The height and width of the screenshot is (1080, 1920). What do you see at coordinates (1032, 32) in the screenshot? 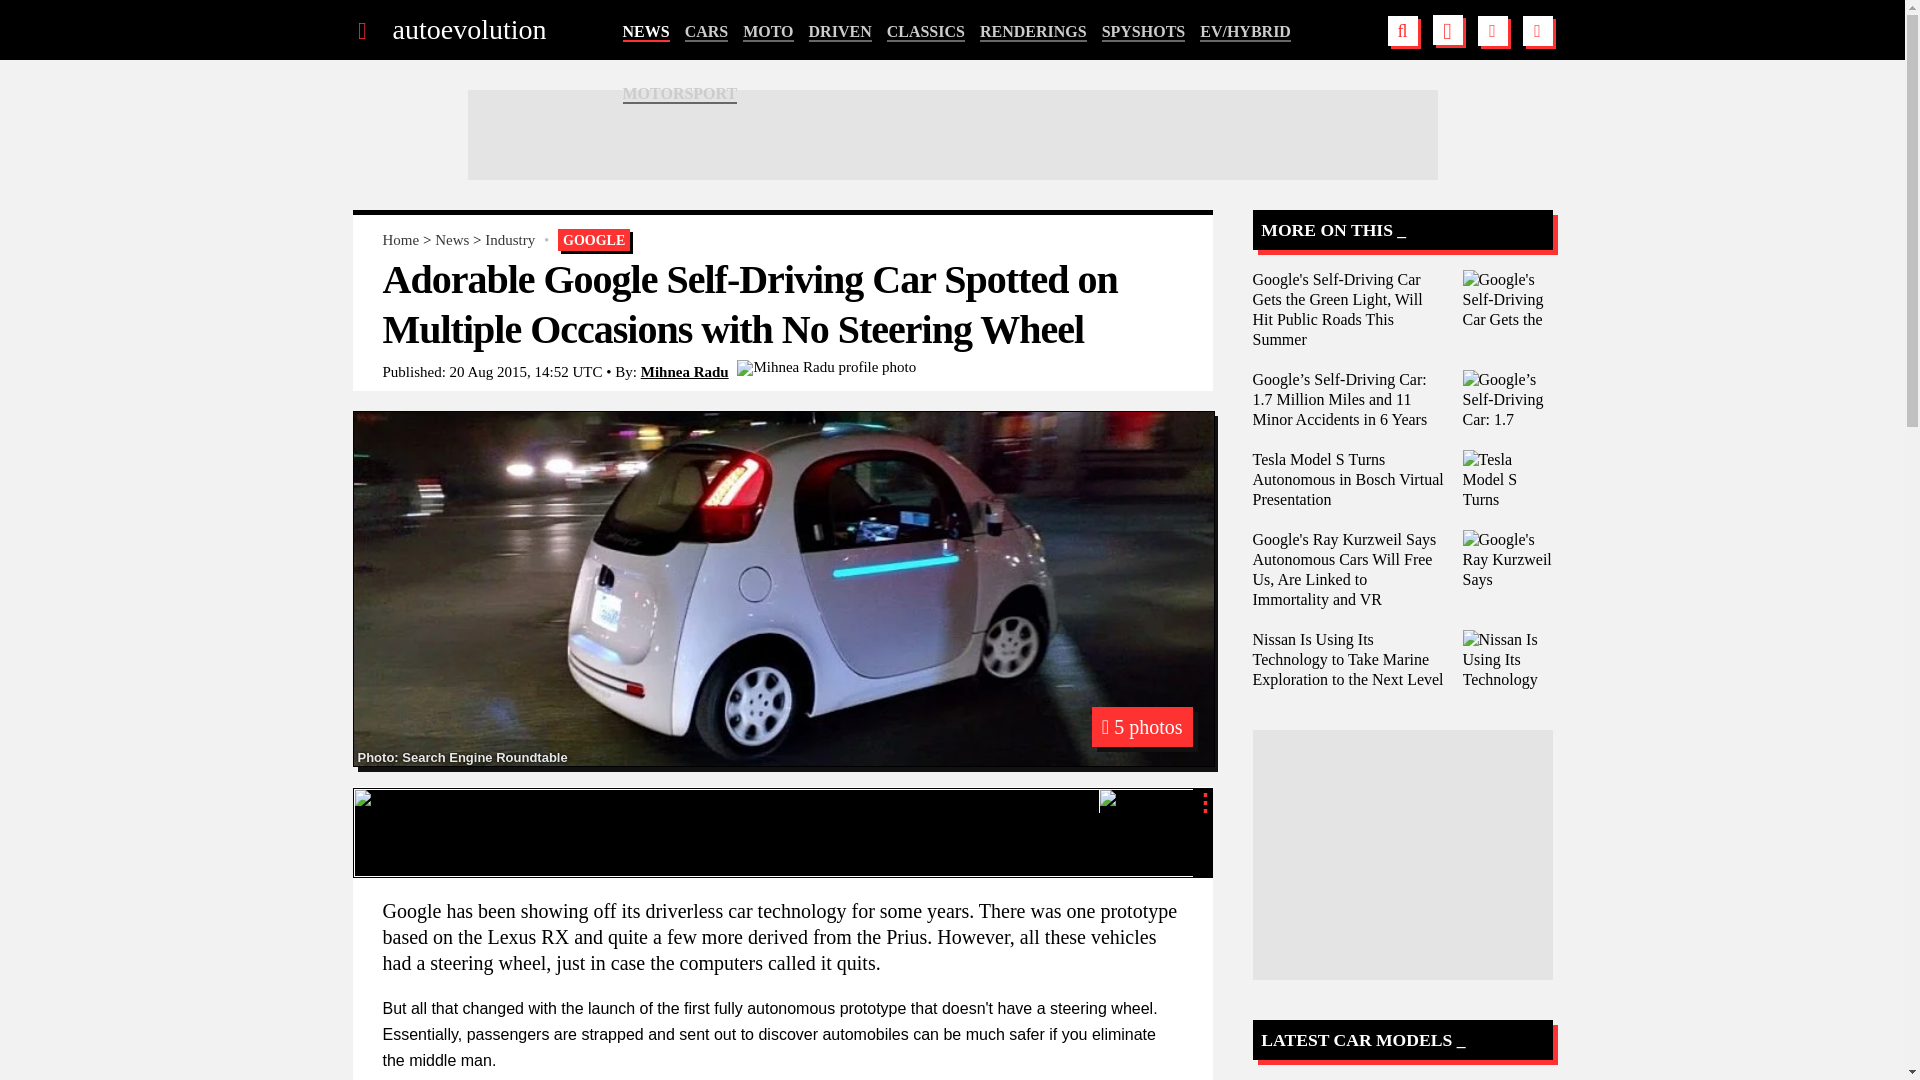
I see `RENDERINGS` at bounding box center [1032, 32].